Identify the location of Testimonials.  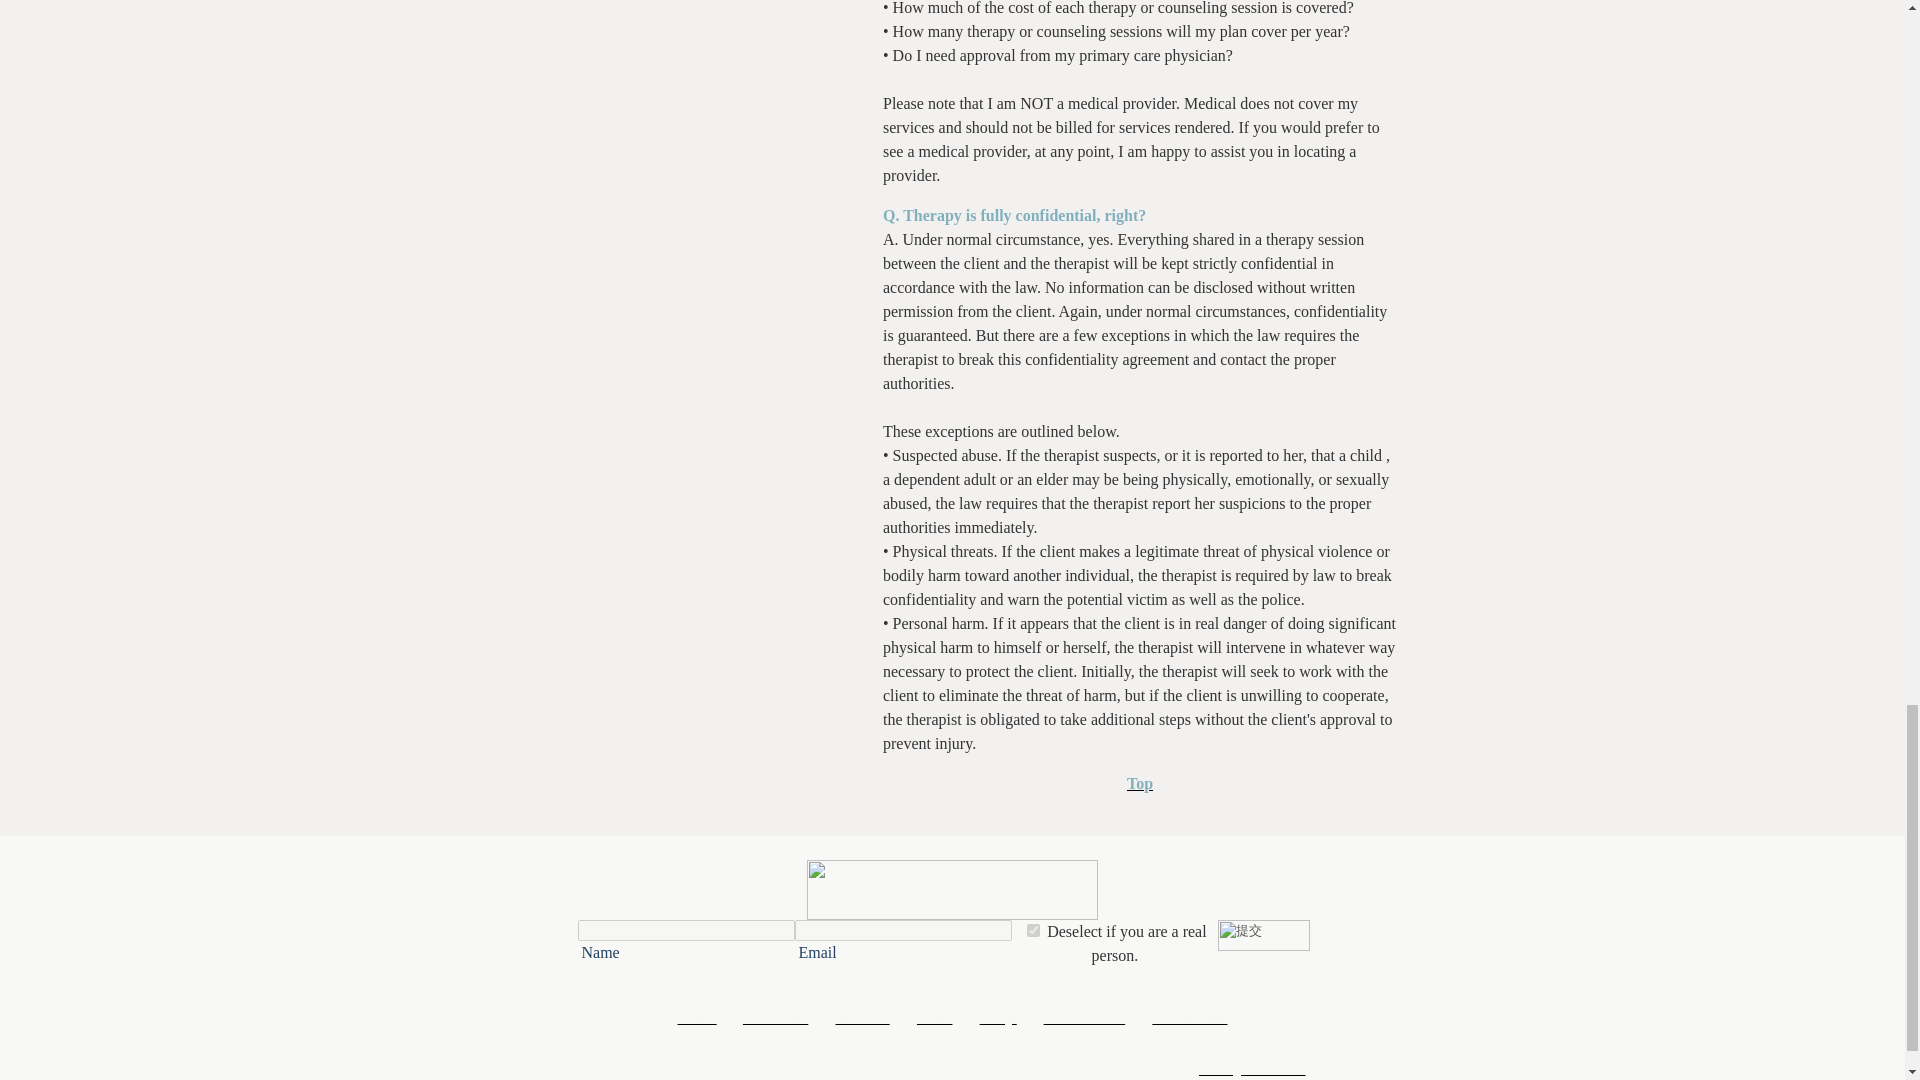
(1084, 1017).